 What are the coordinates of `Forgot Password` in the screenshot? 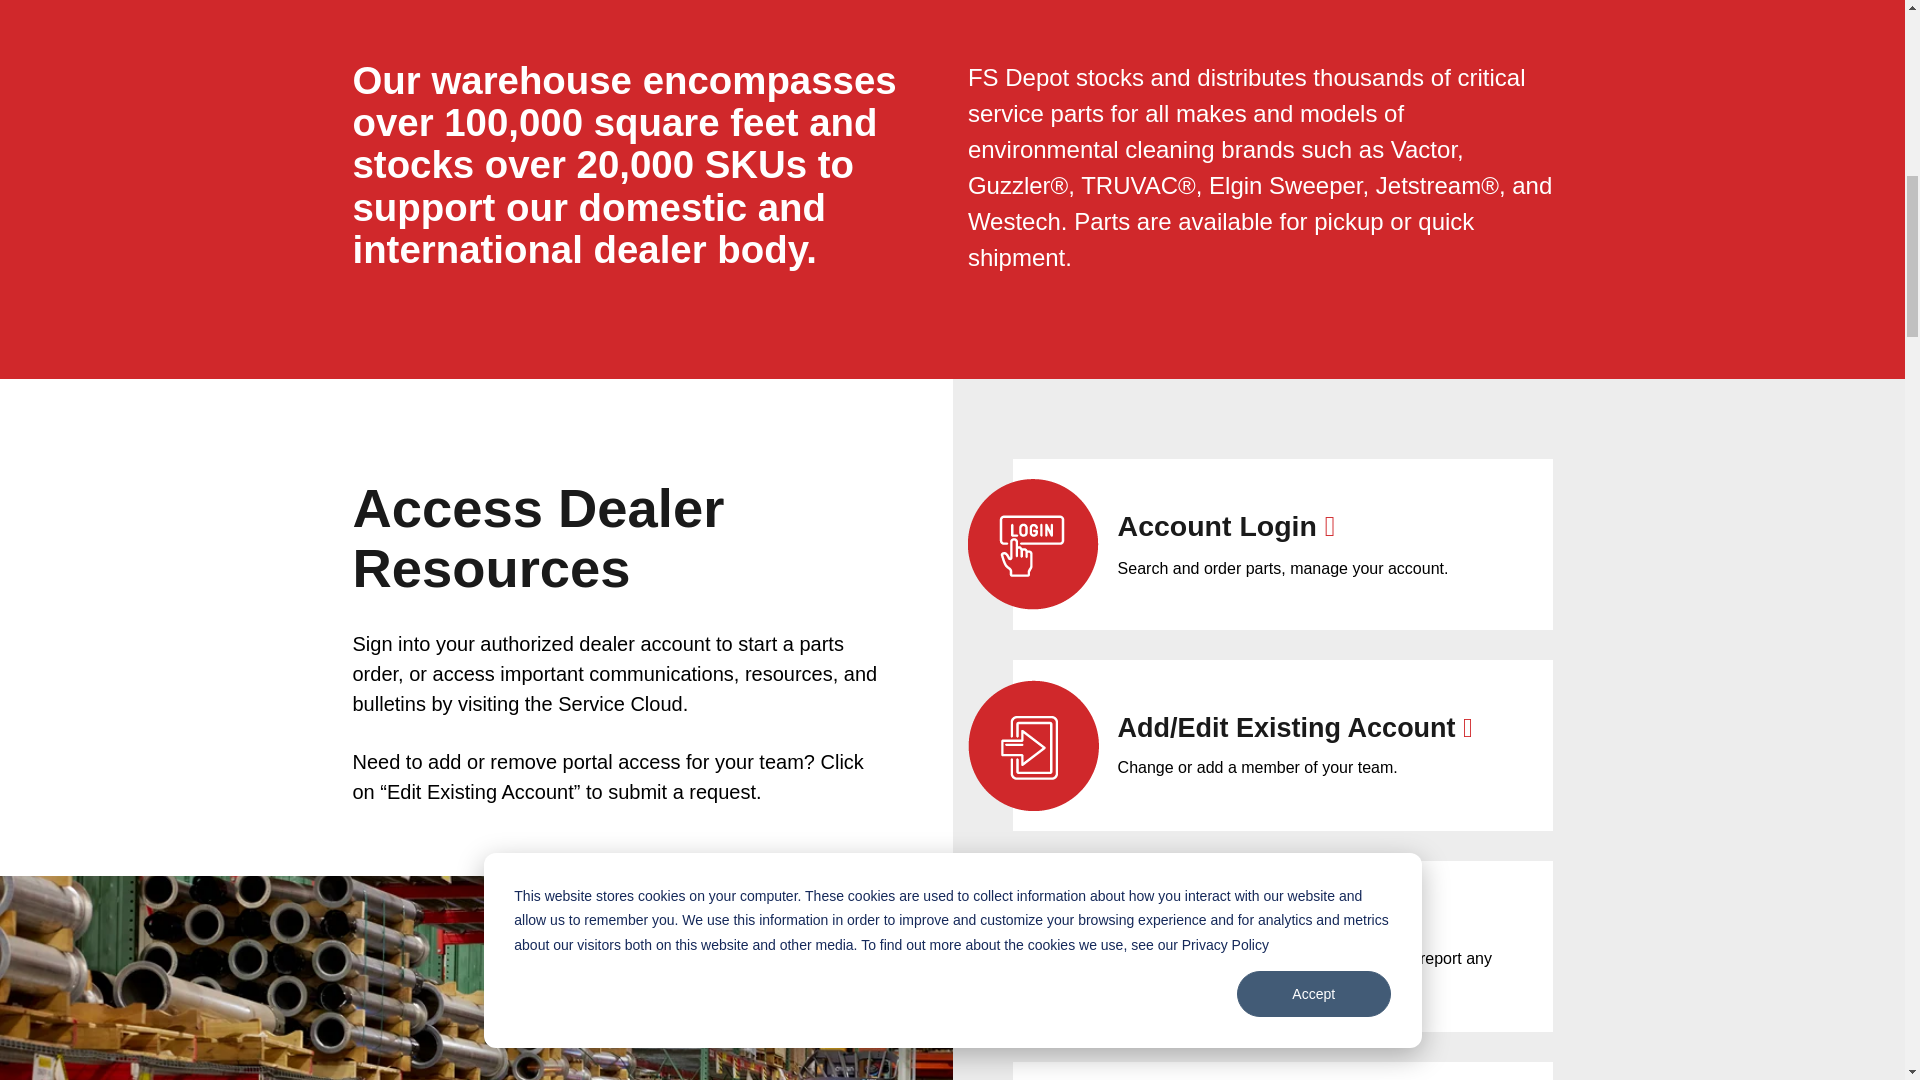 It's located at (1242, 916).